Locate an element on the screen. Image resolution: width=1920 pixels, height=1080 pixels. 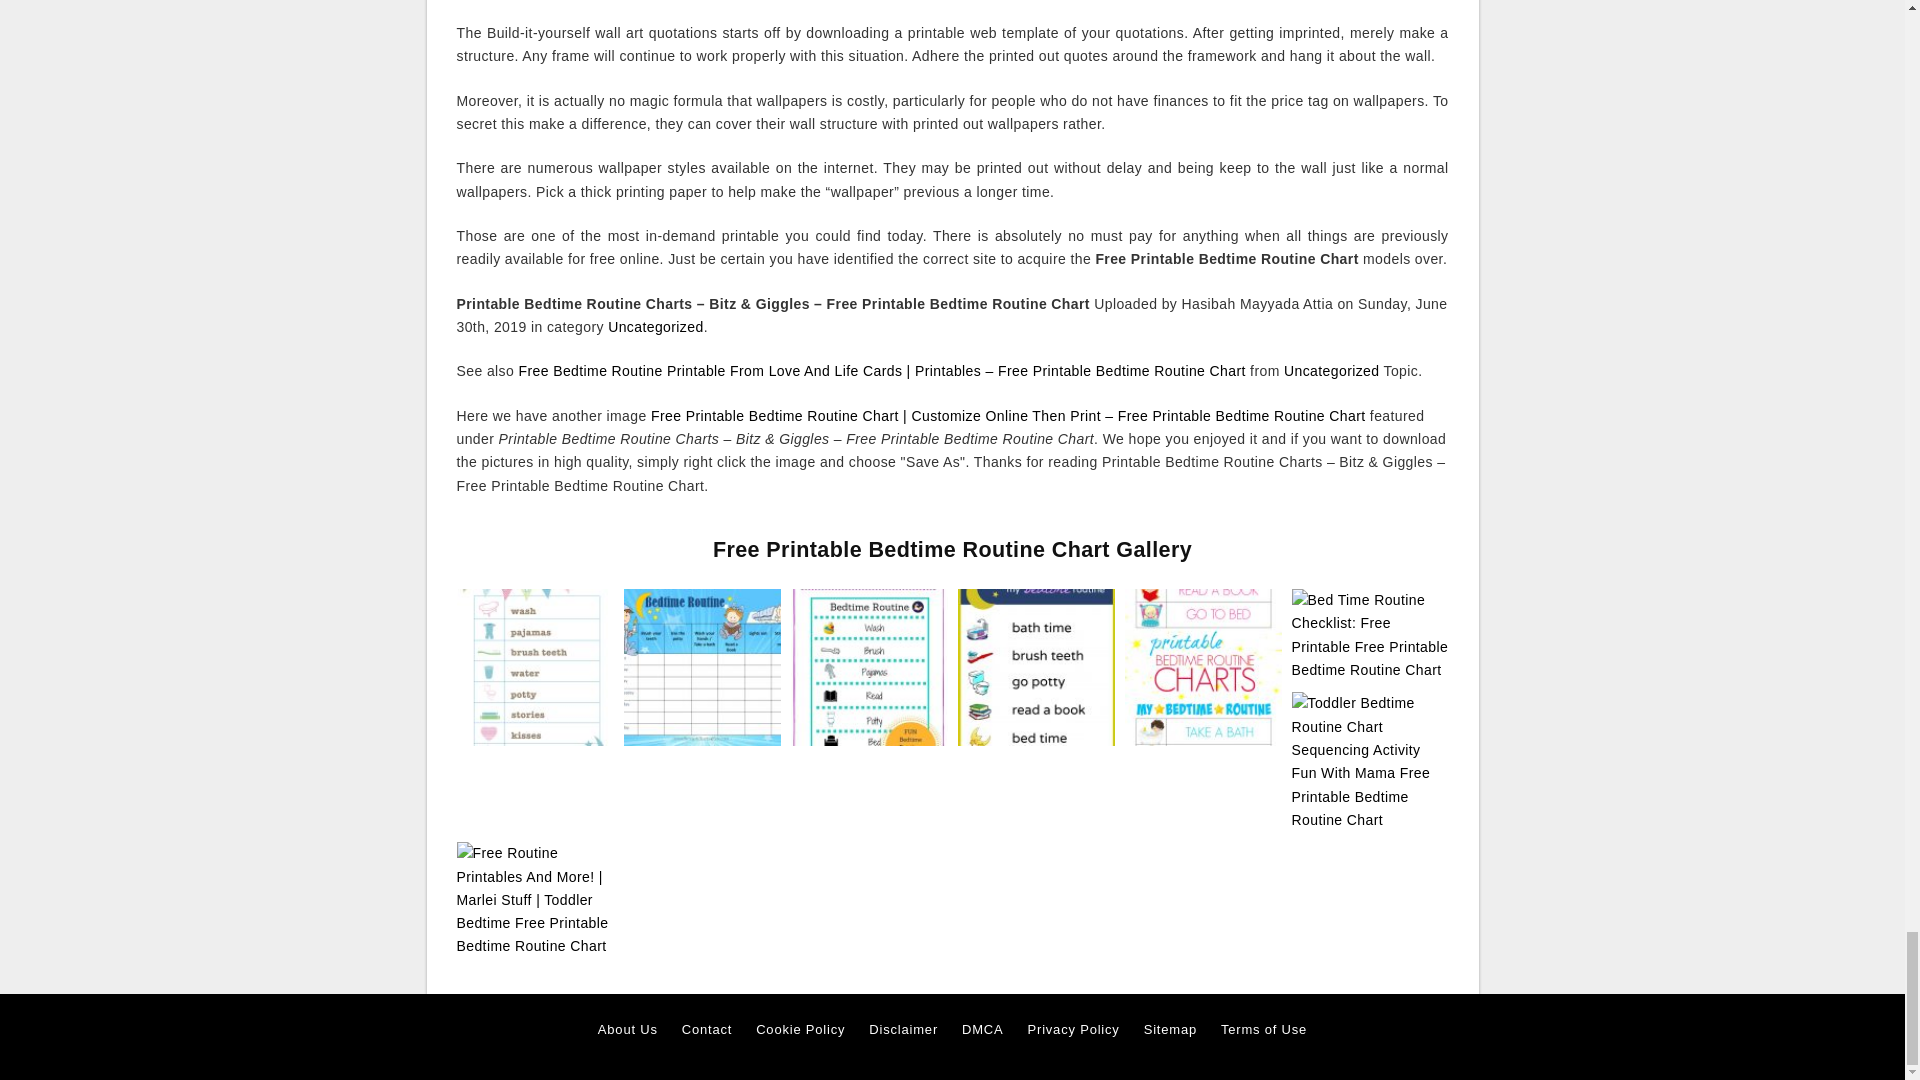
DMCA is located at coordinates (982, 1030).